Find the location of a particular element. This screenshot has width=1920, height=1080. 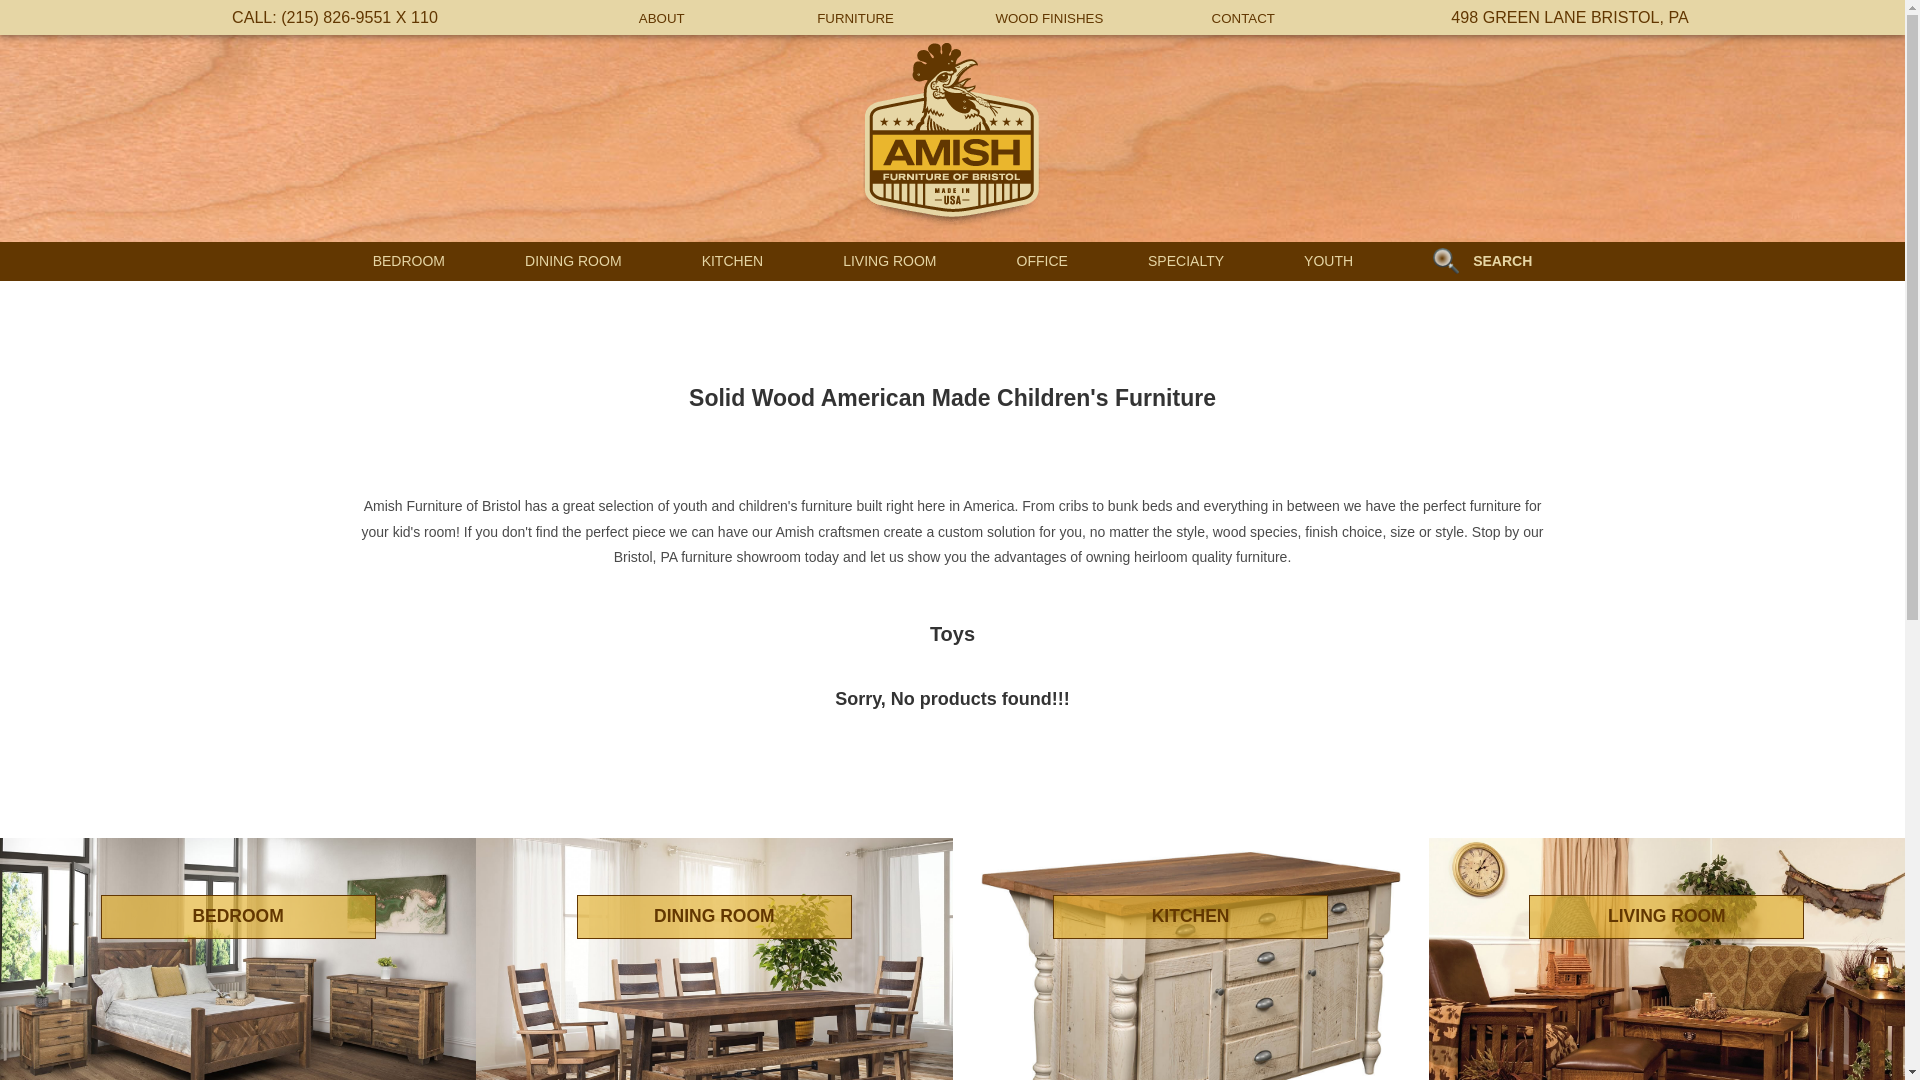

BEDROOM is located at coordinates (408, 260).